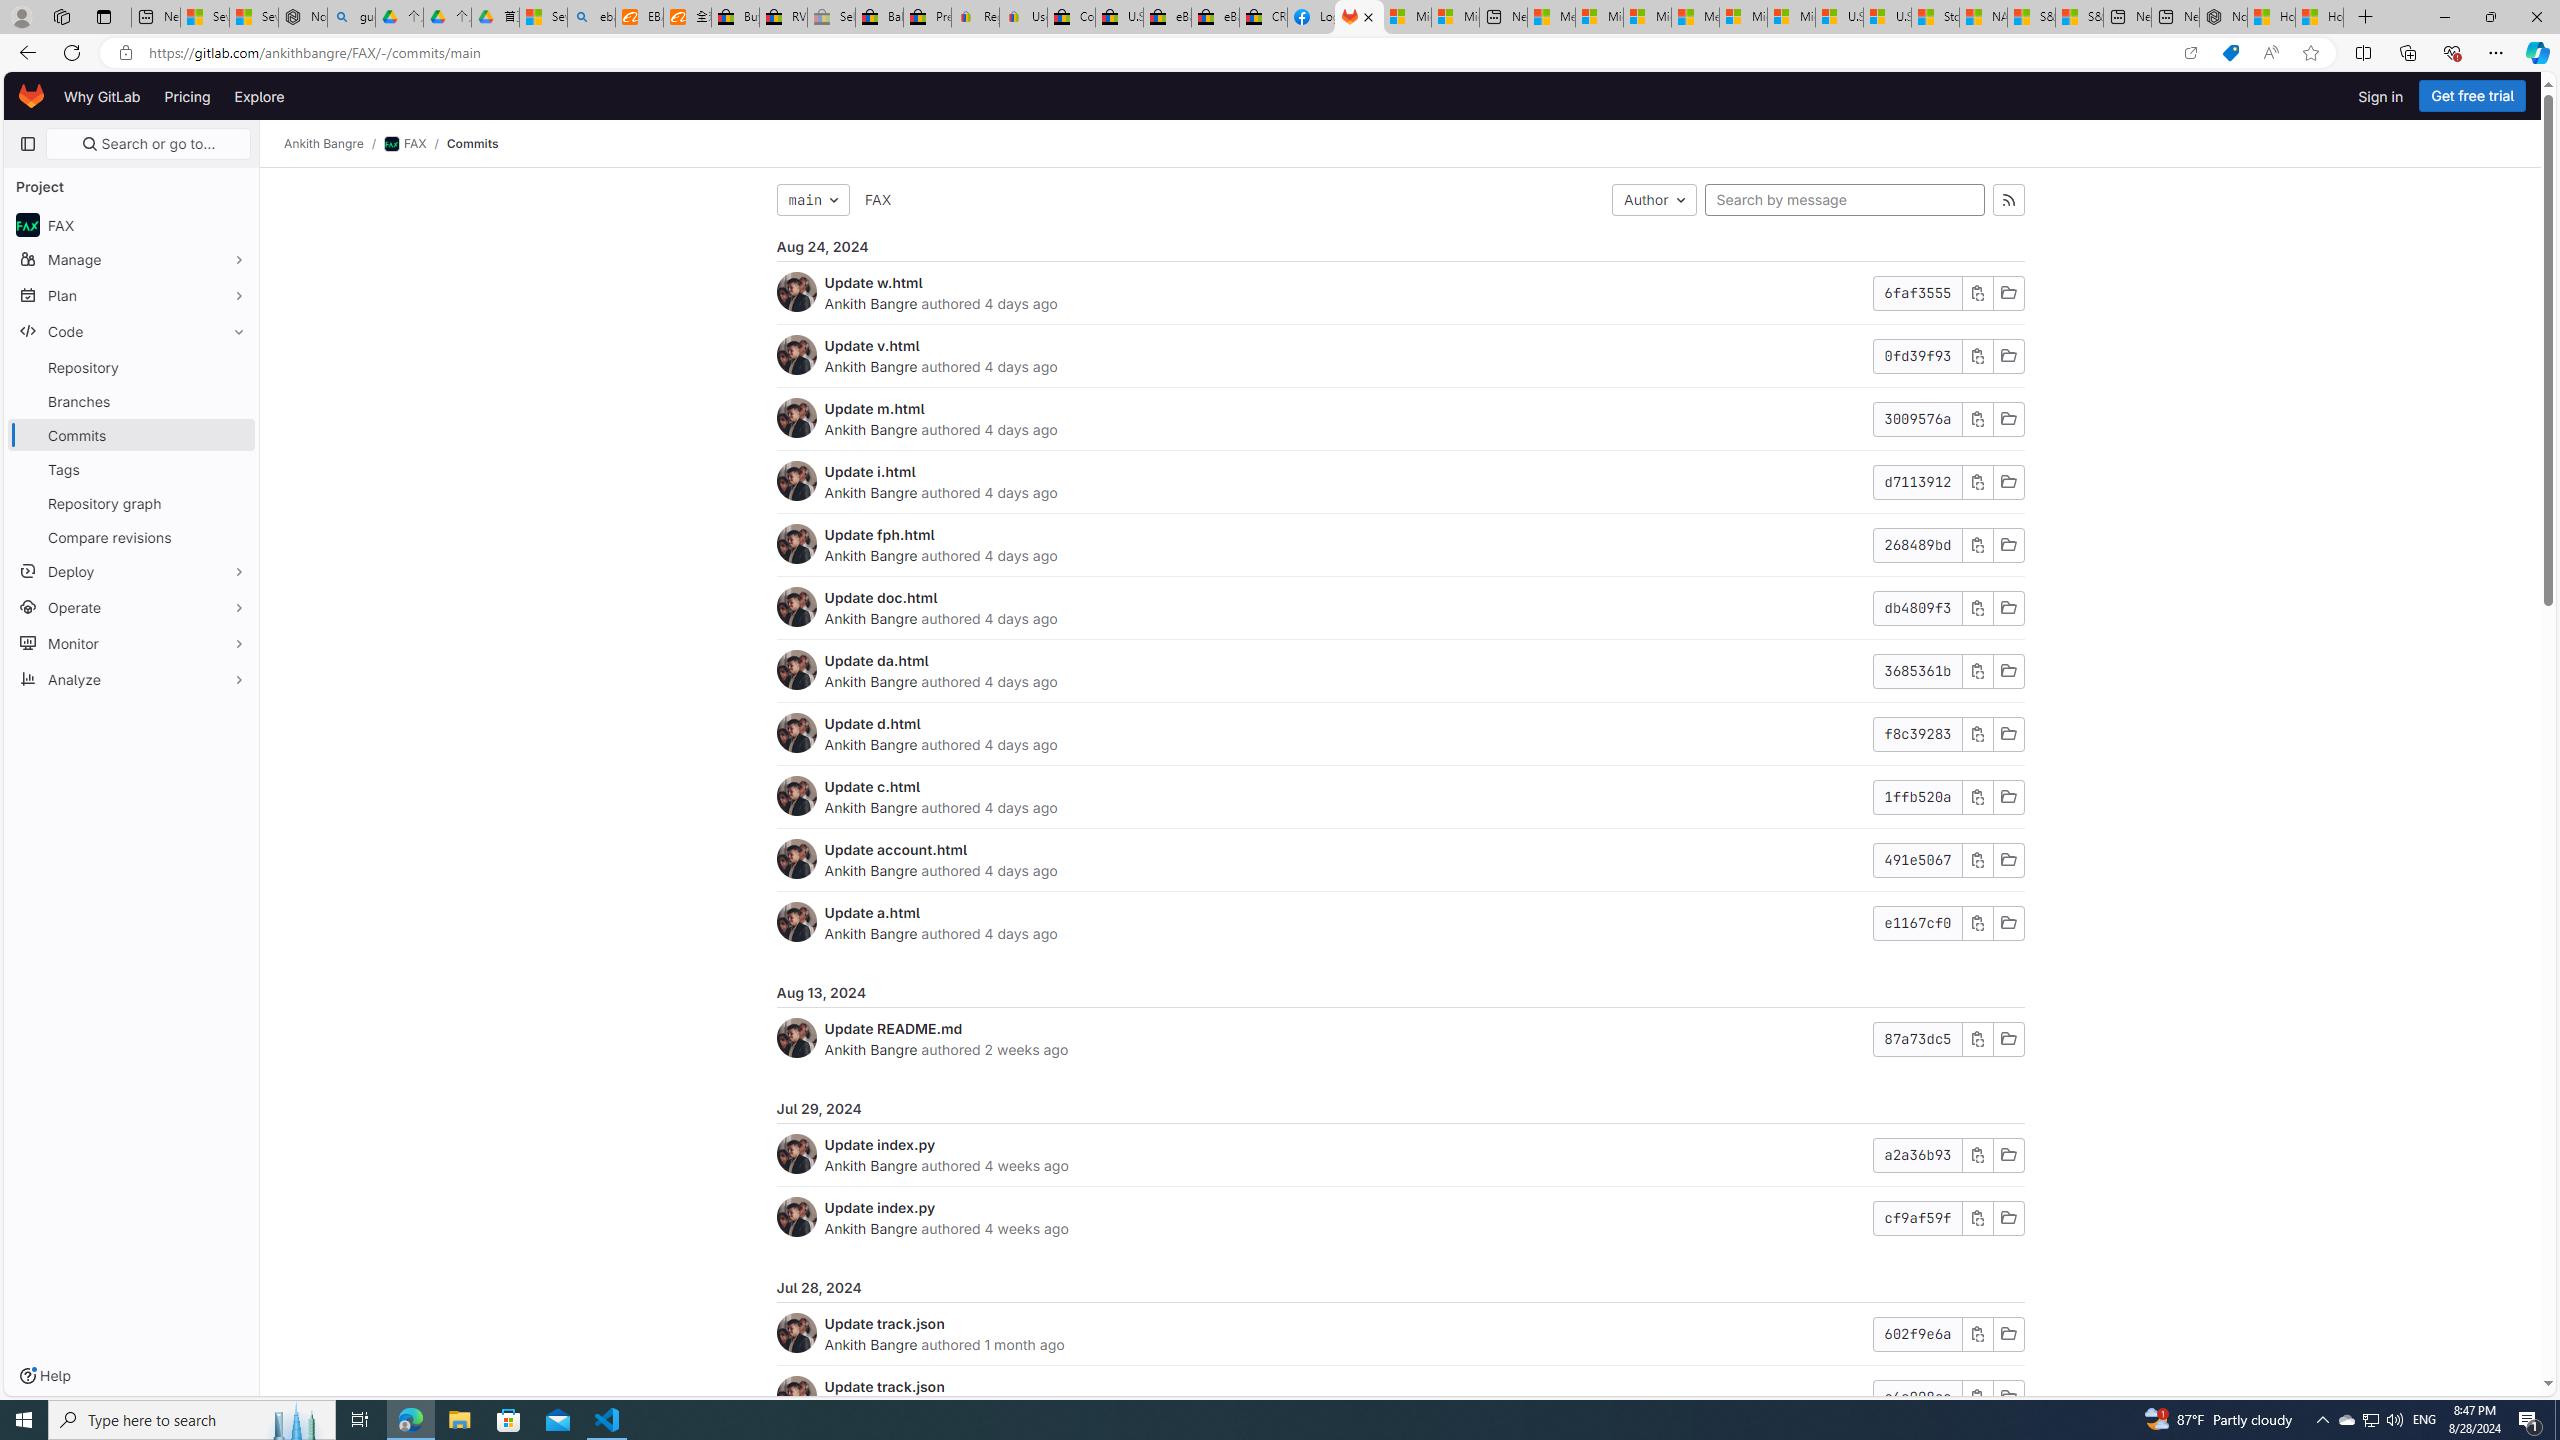 The height and width of the screenshot is (1440, 2560). Describe the element at coordinates (132, 400) in the screenshot. I see `Branches` at that location.